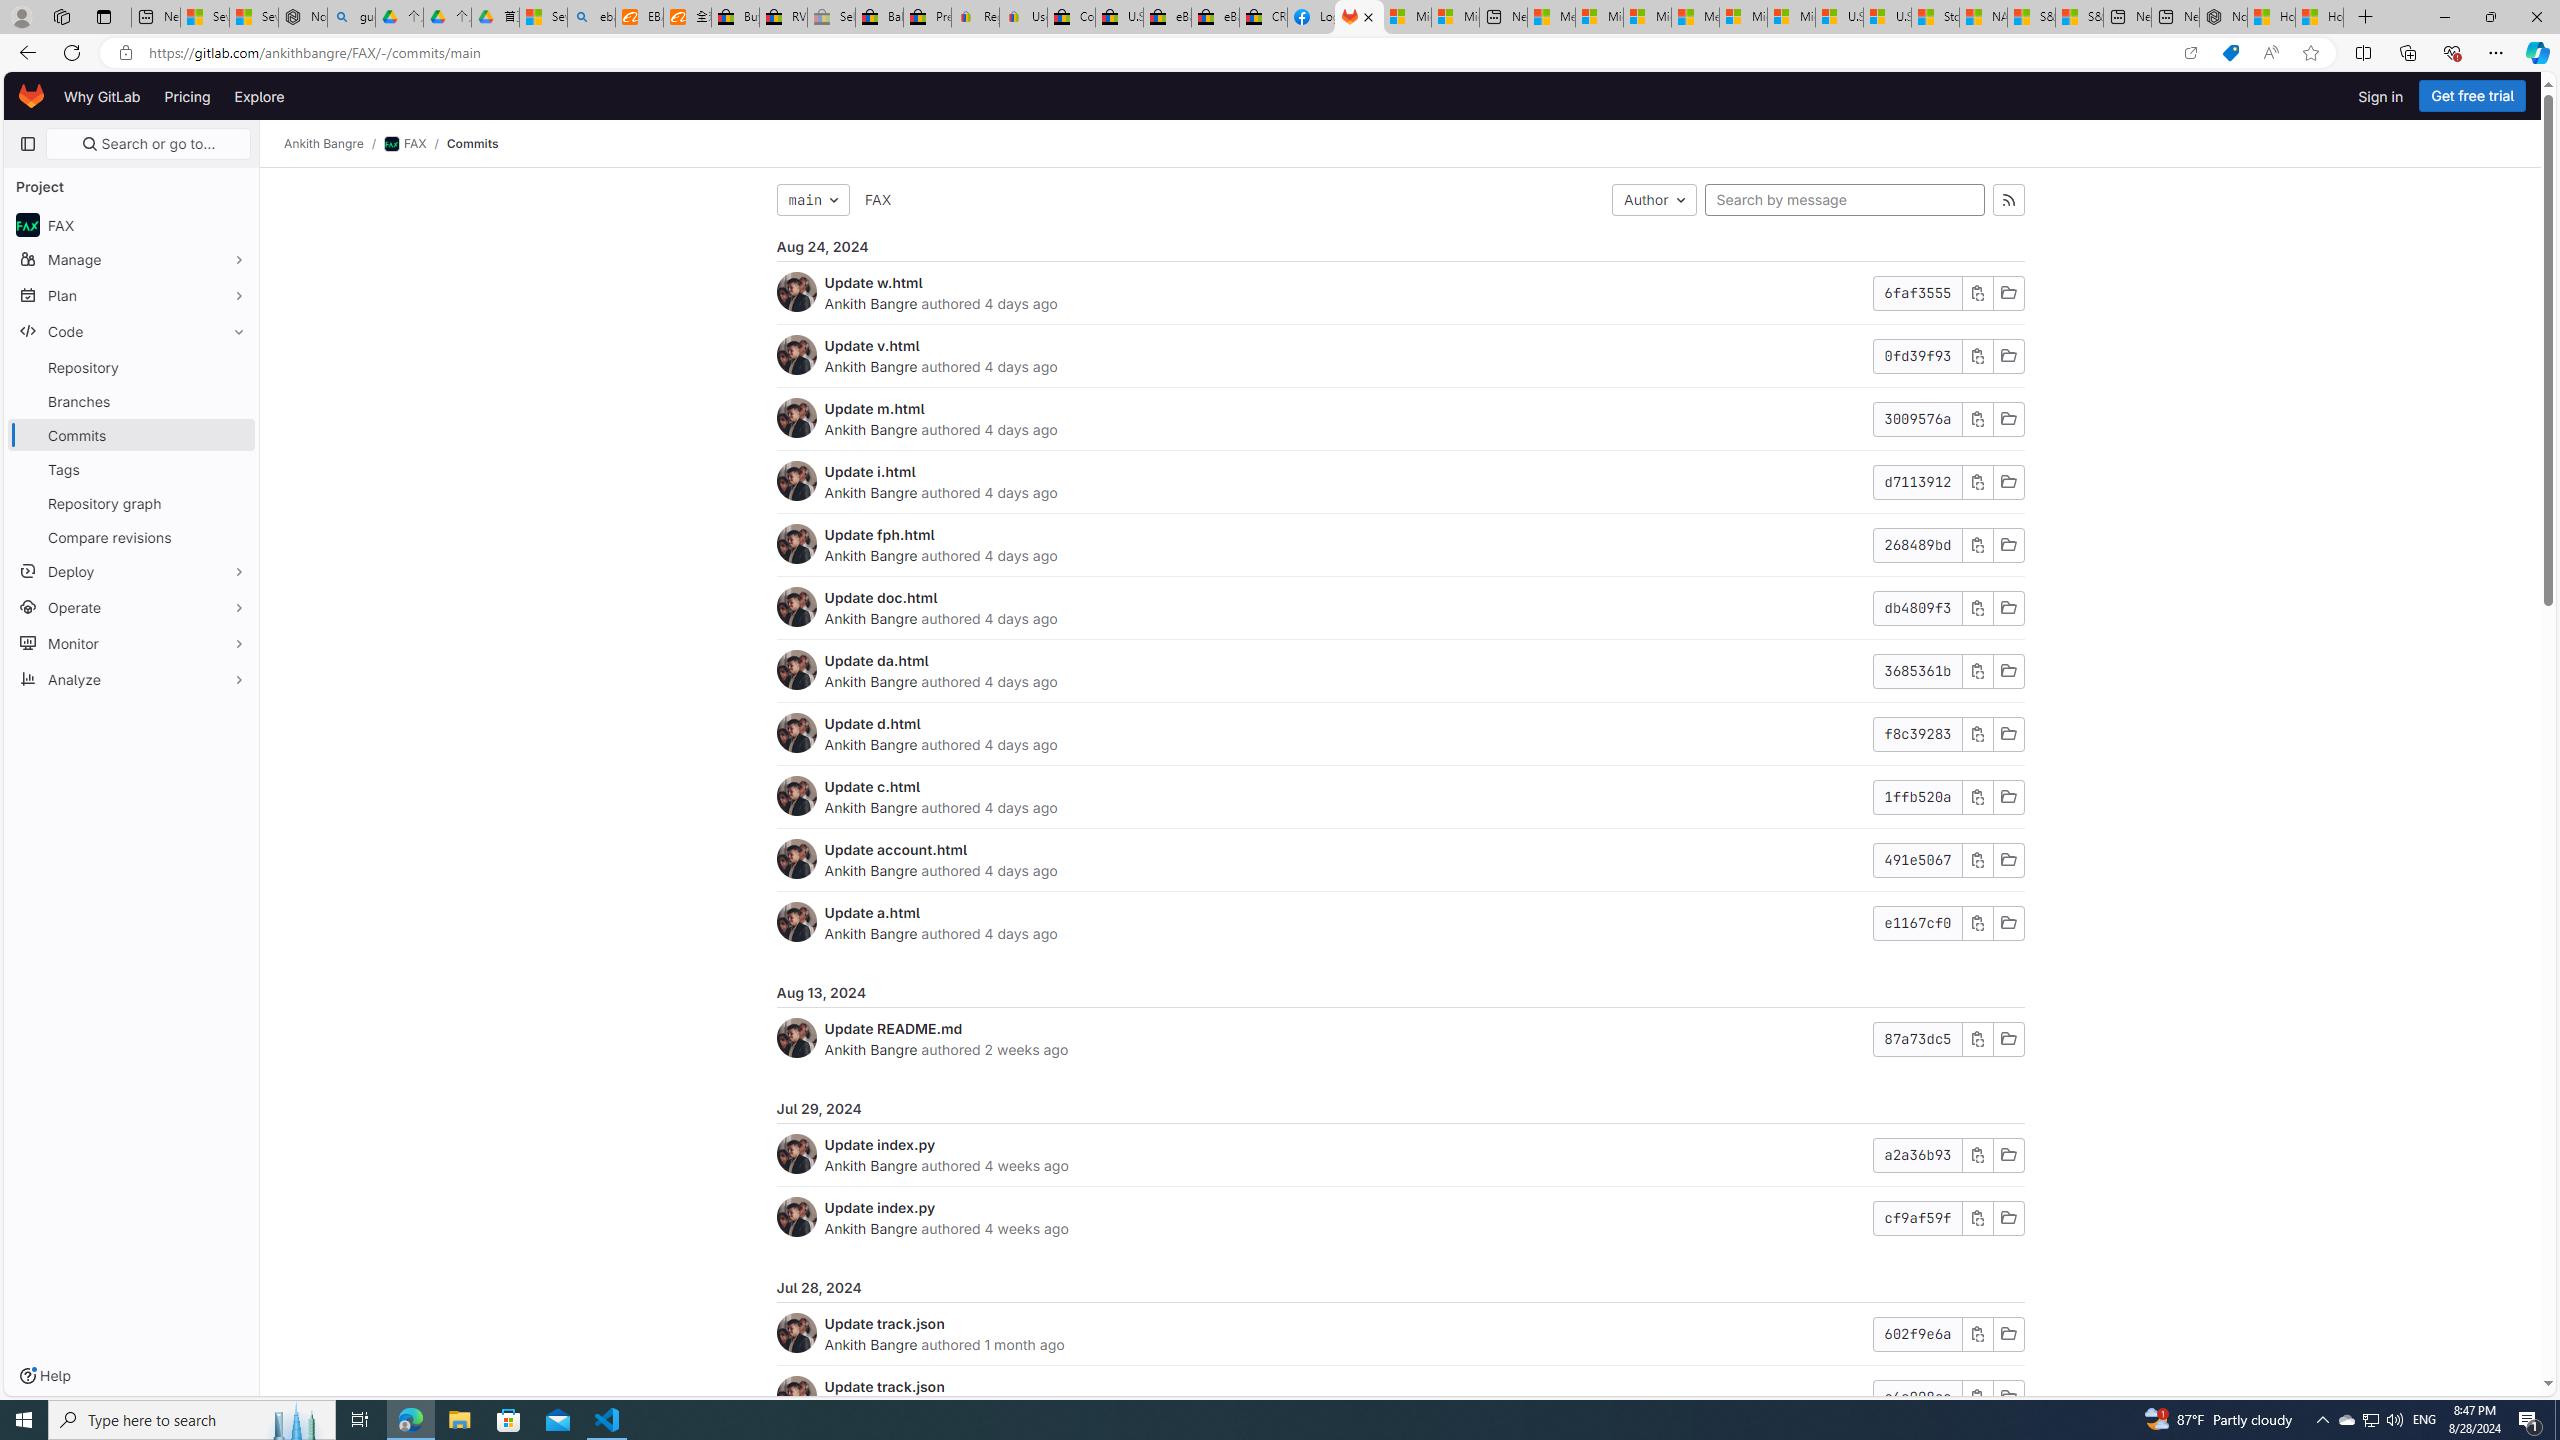 The height and width of the screenshot is (1440, 2560). Describe the element at coordinates (132, 400) in the screenshot. I see `Branches` at that location.